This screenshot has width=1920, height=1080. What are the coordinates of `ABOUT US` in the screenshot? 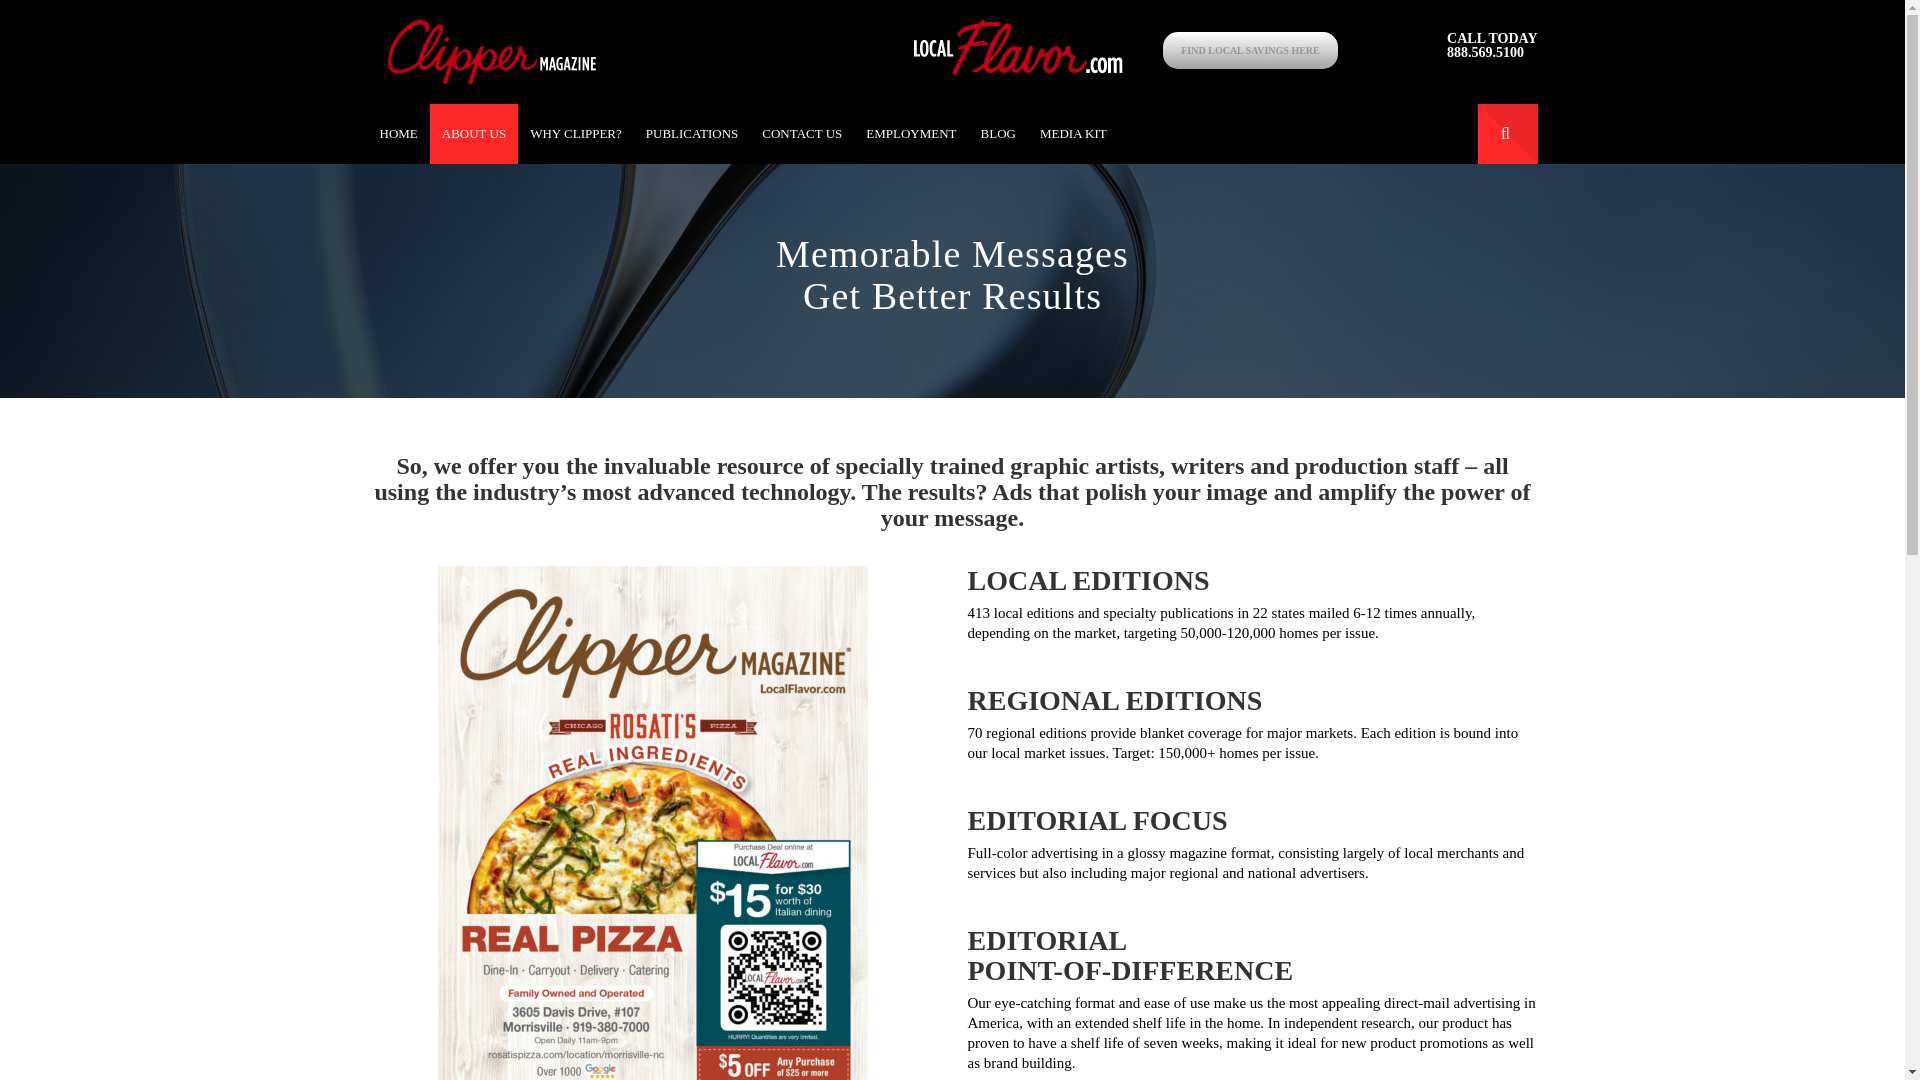 It's located at (474, 134).